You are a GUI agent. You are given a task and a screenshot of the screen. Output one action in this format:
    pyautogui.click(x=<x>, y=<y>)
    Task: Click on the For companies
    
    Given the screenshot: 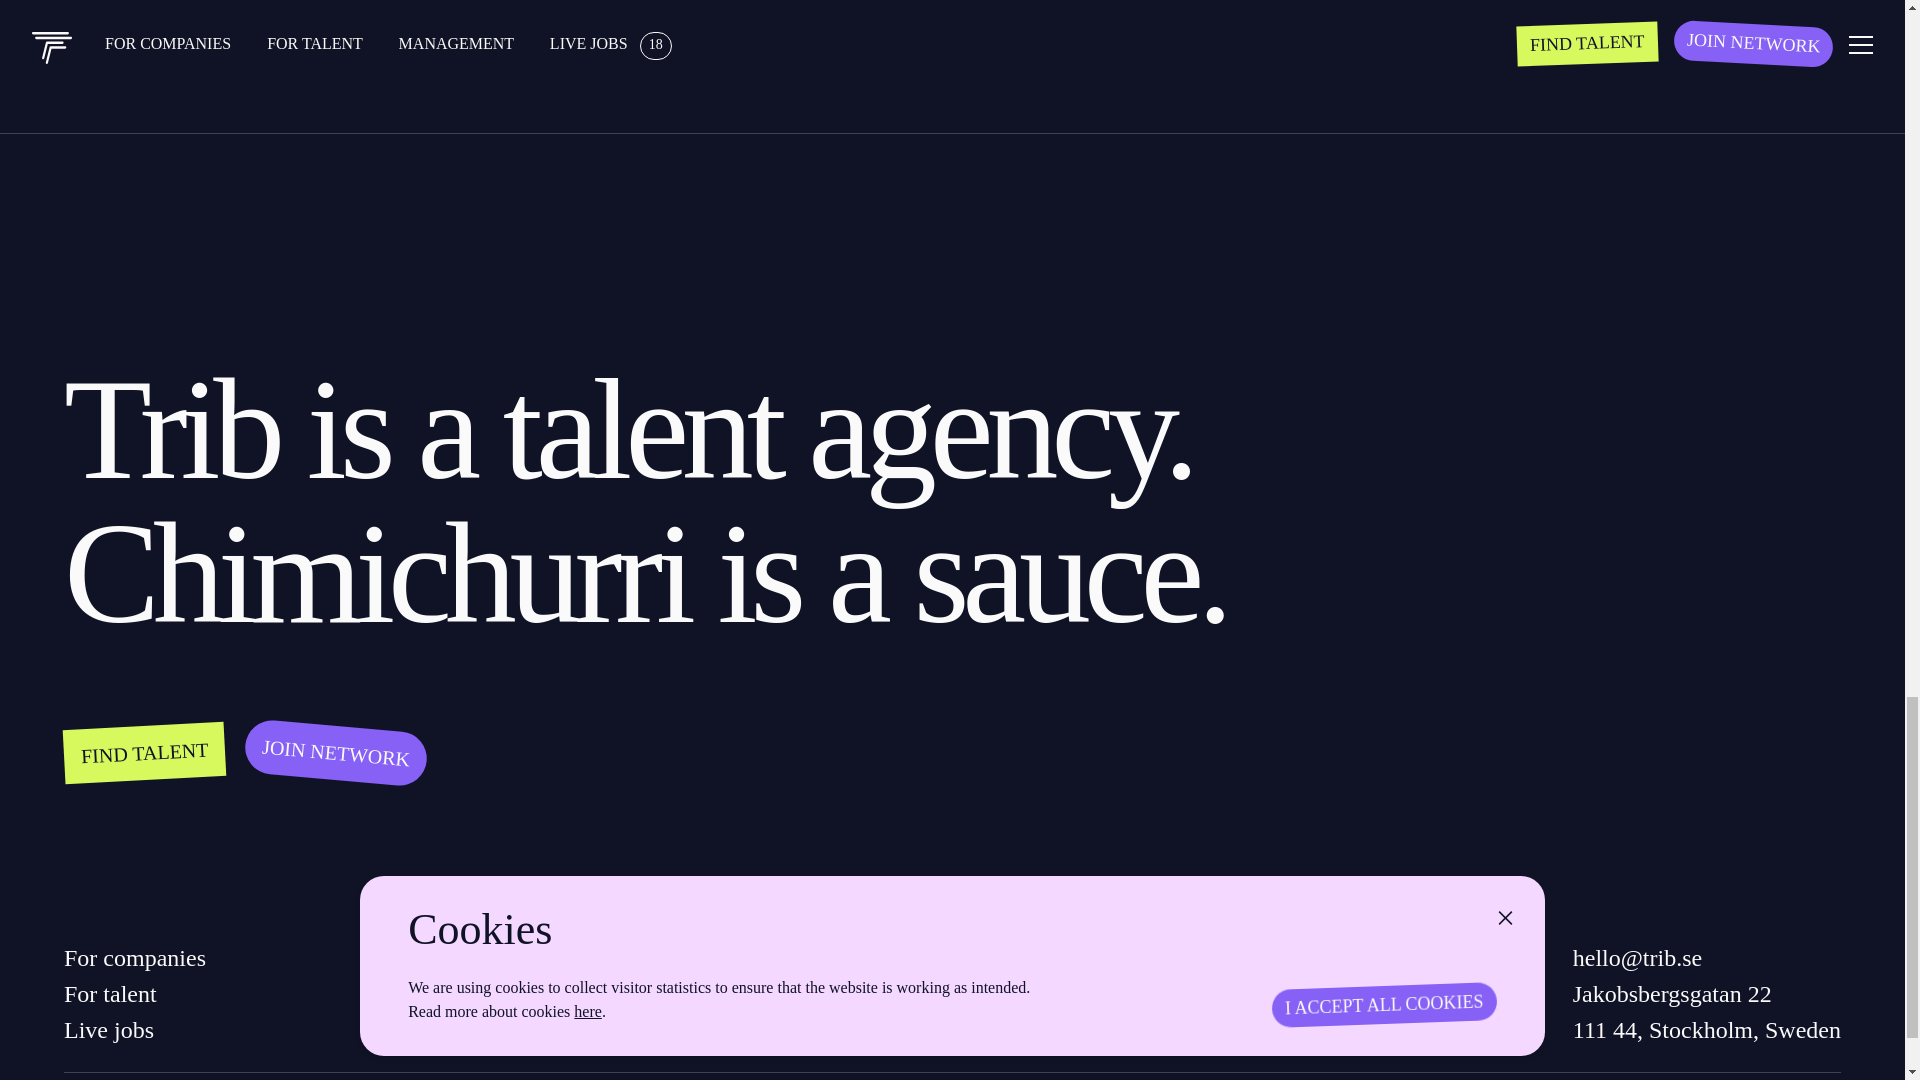 What is the action you would take?
    pyautogui.click(x=134, y=958)
    